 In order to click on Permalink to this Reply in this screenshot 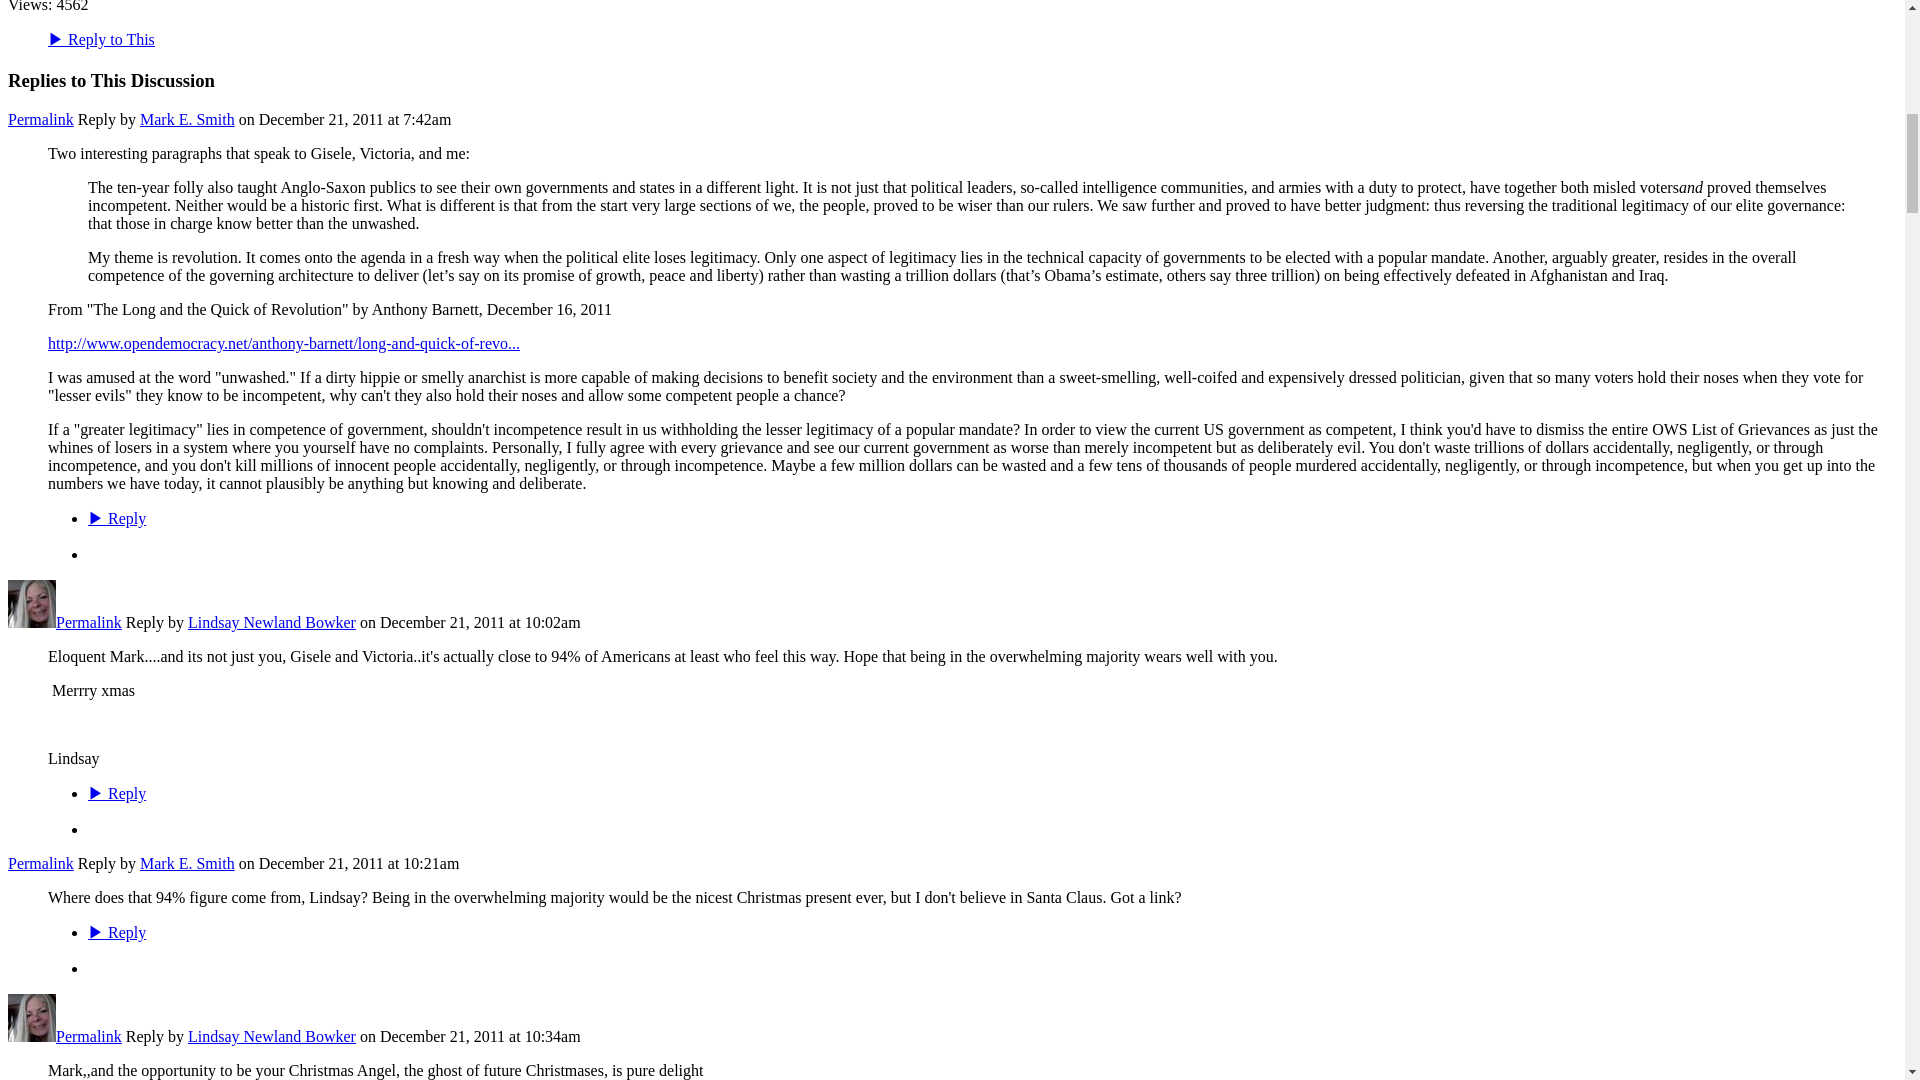, I will do `click(88, 622)`.